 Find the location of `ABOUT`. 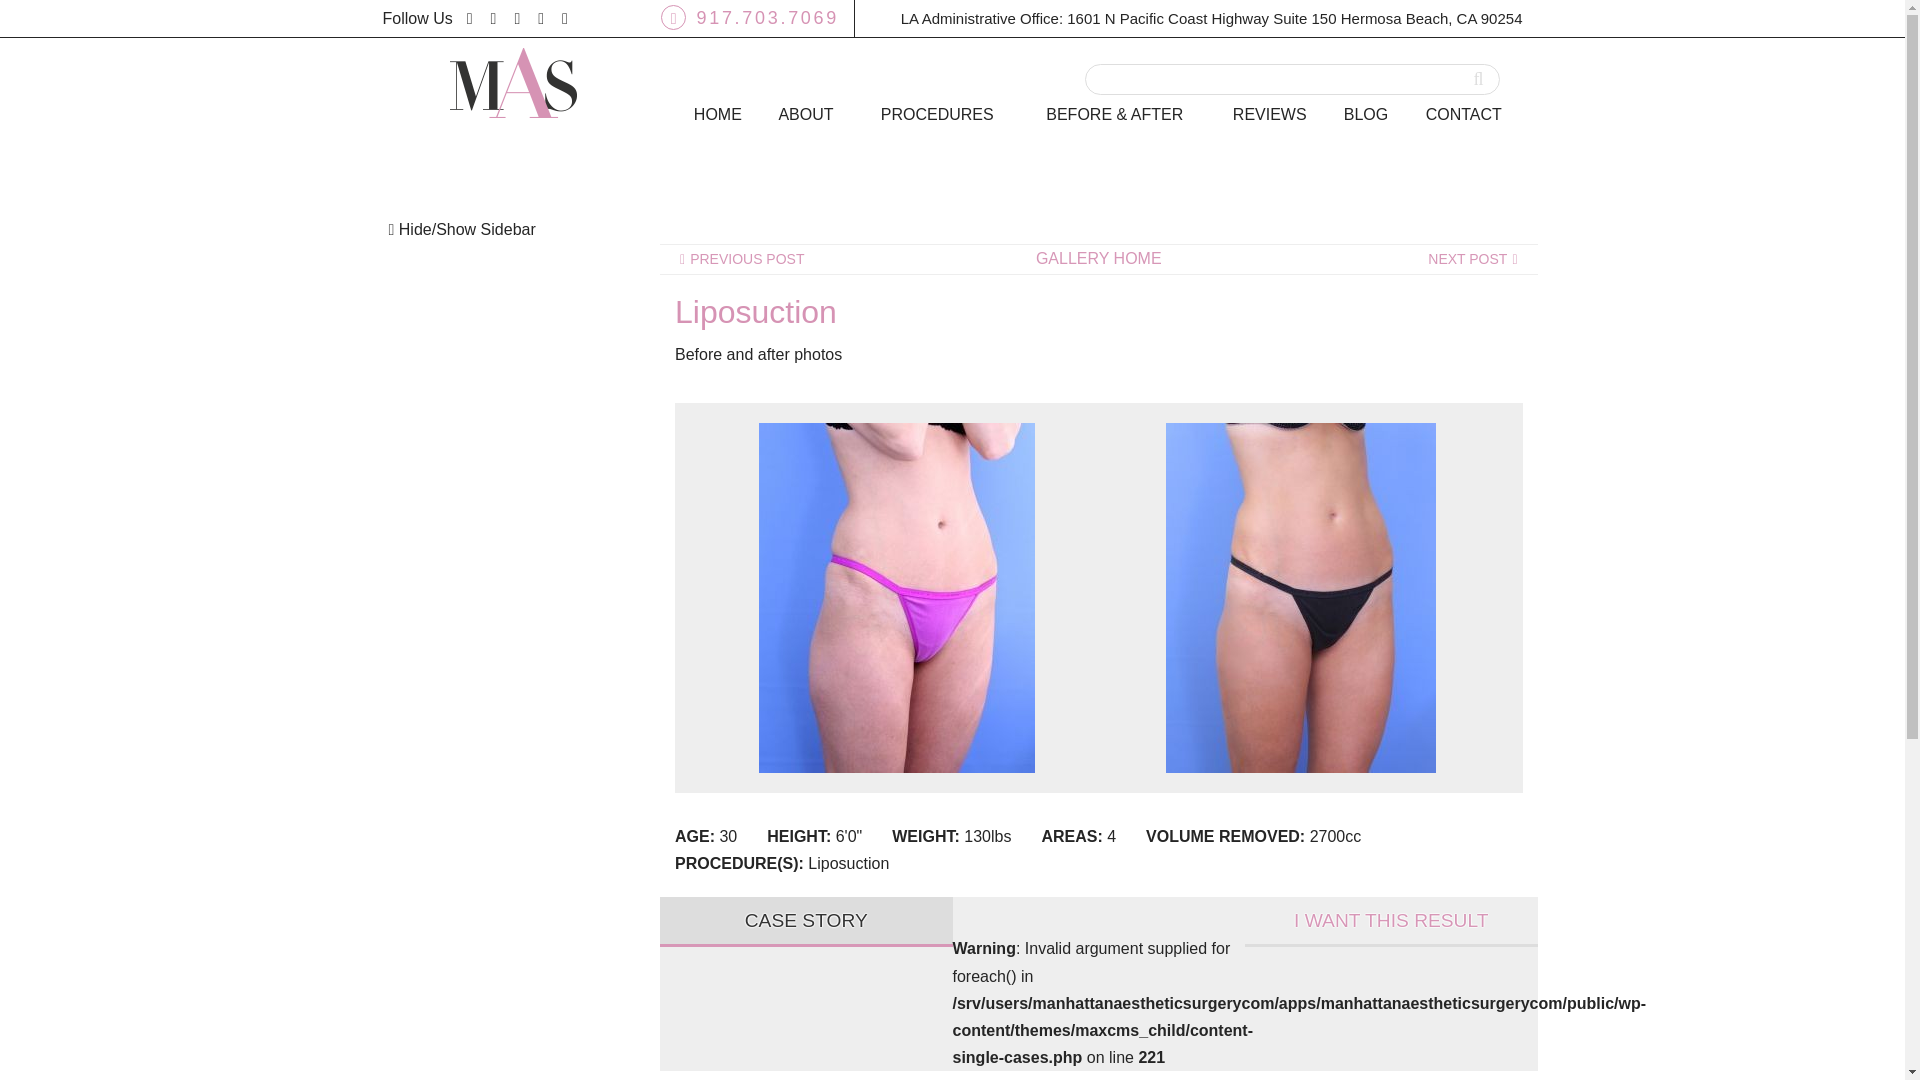

ABOUT is located at coordinates (808, 116).